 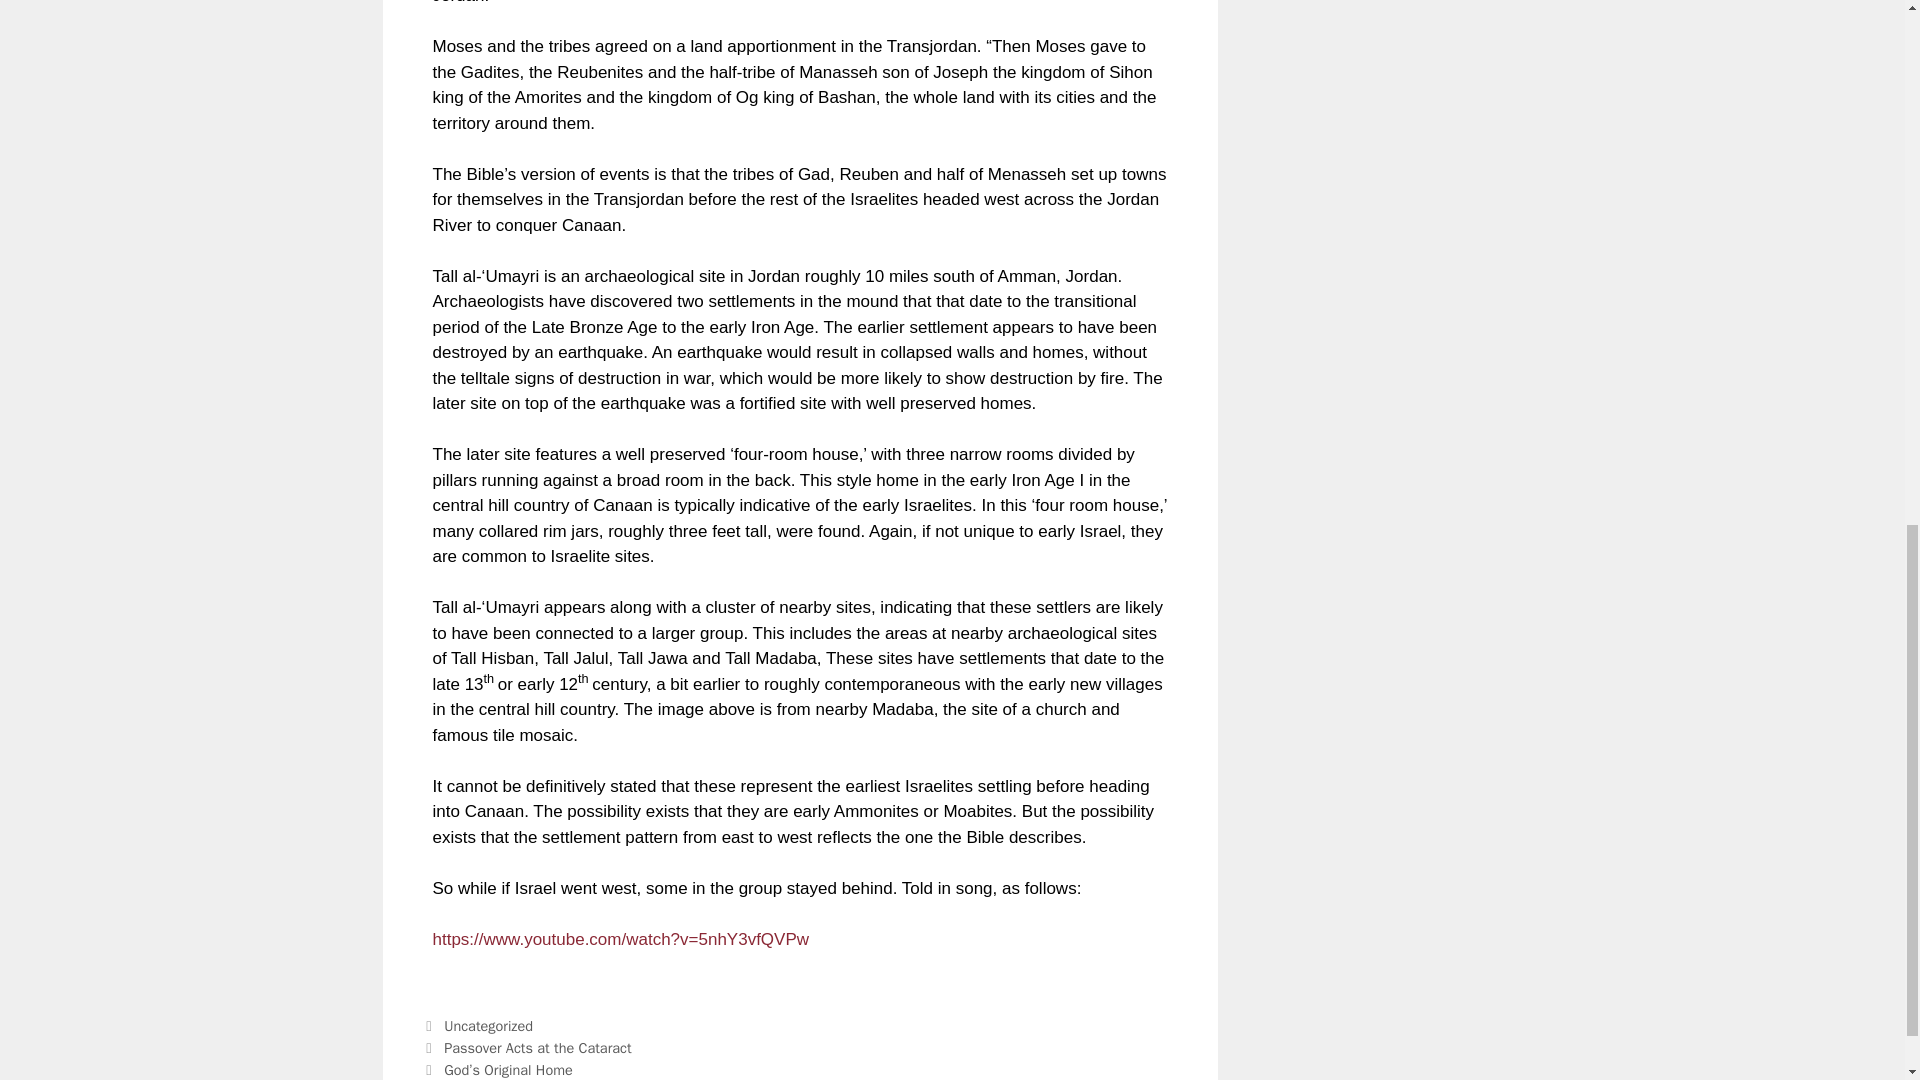 I want to click on Uncategorized, so click(x=488, y=1026).